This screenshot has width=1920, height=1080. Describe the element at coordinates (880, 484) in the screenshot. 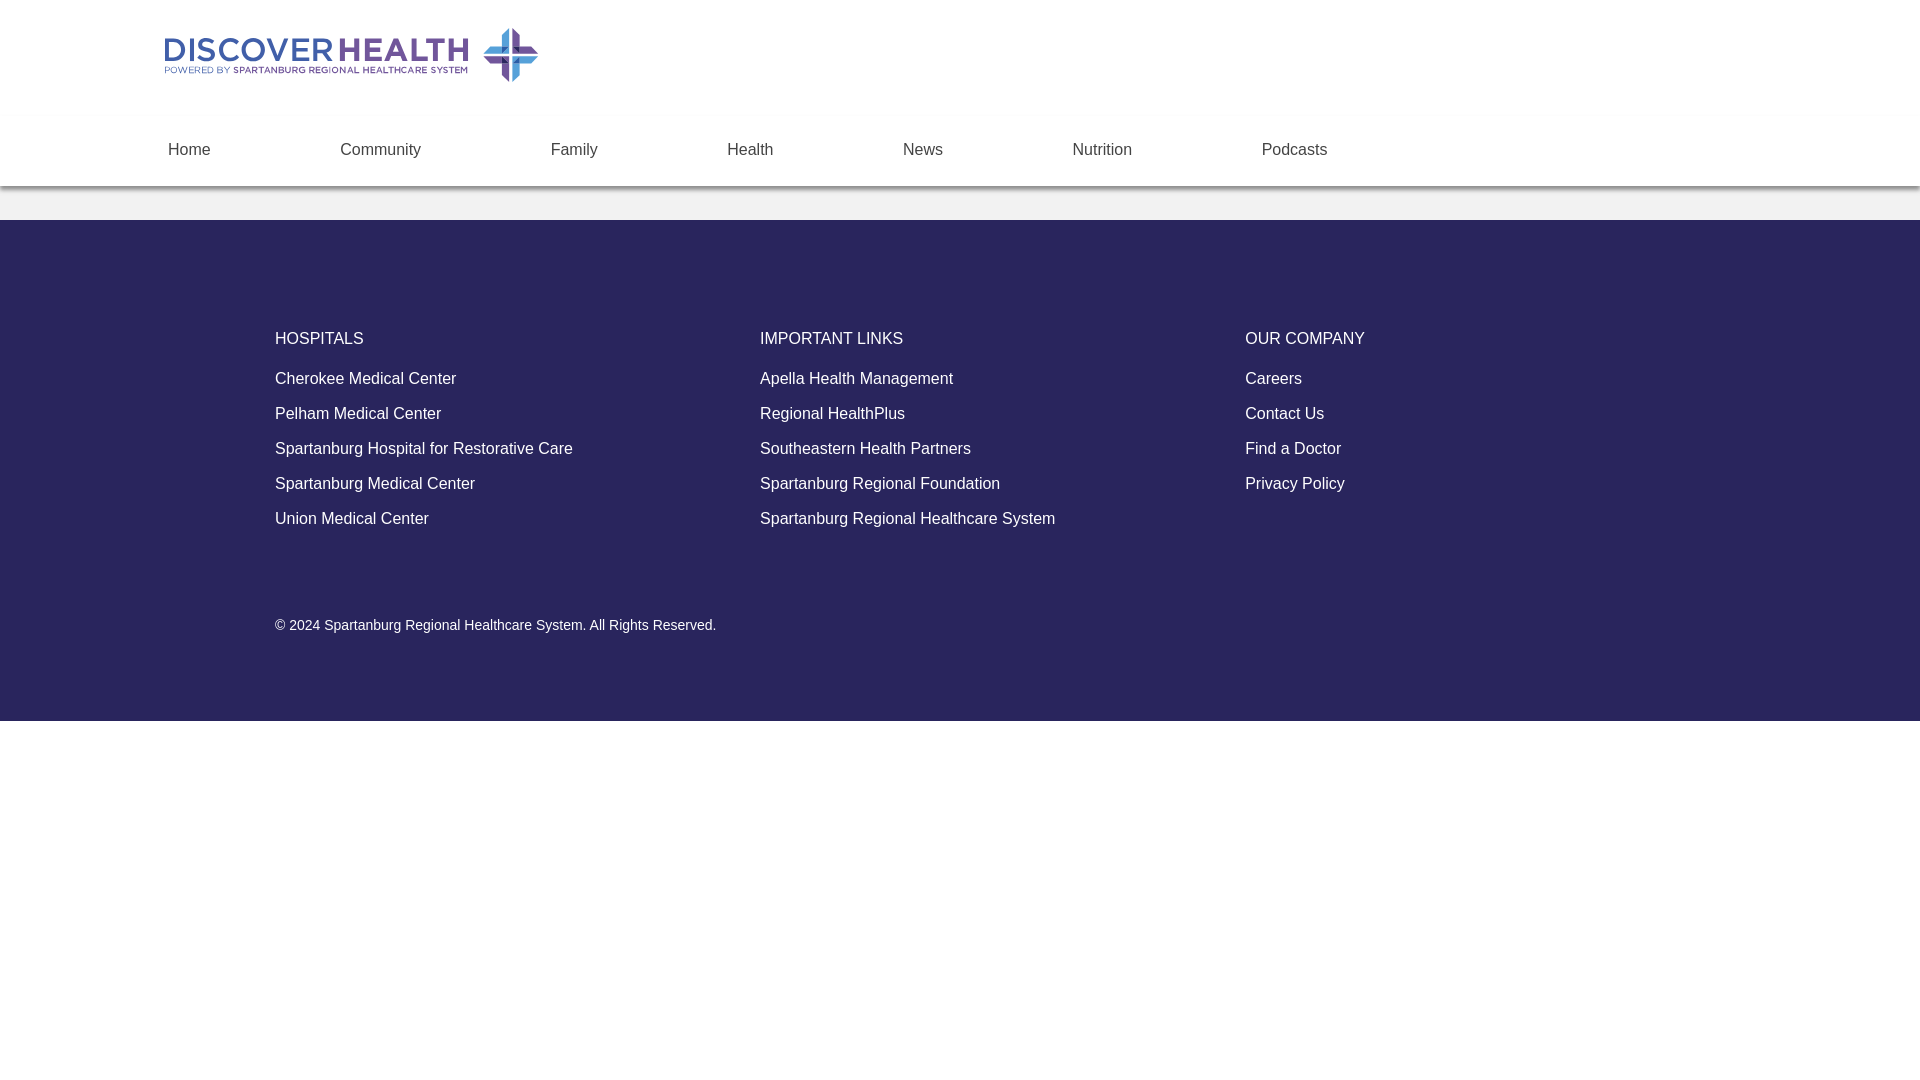

I see `Spartanburg Regional Foundation` at that location.